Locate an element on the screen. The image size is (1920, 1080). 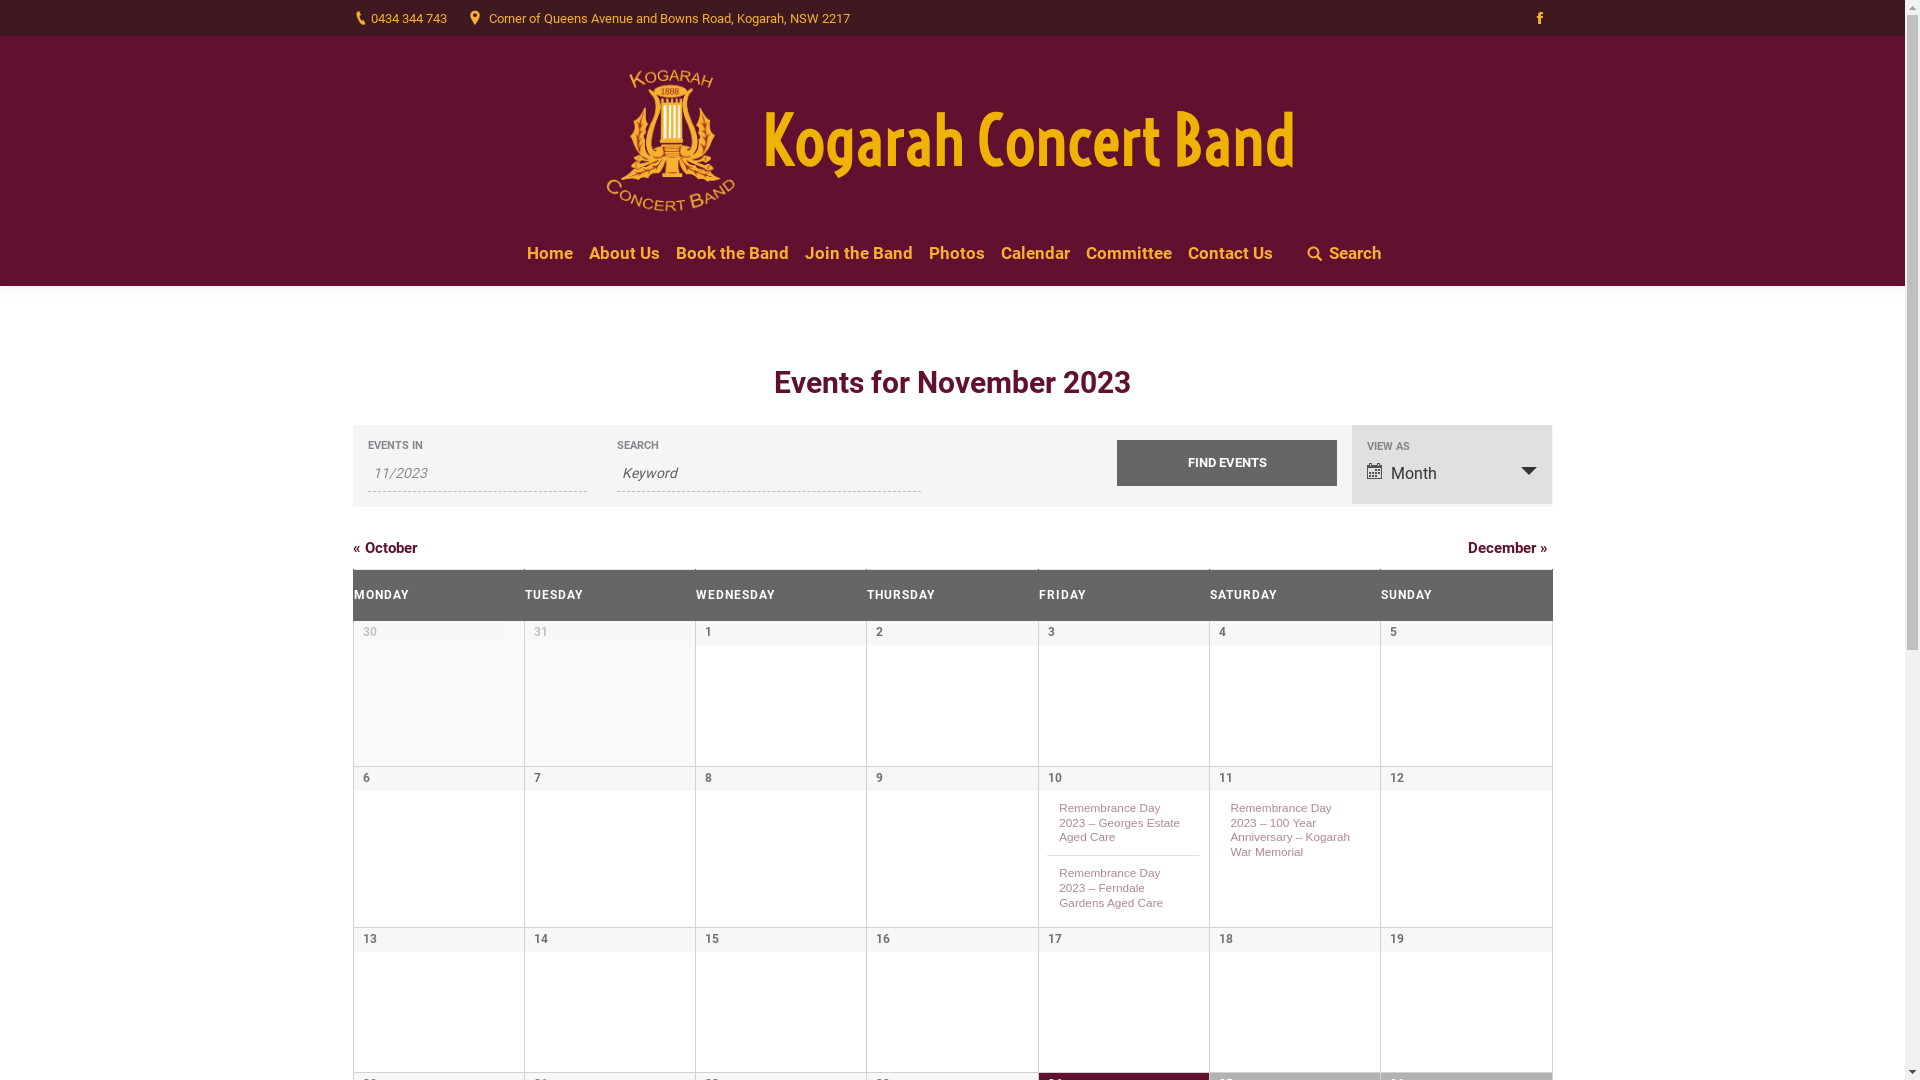
Month is located at coordinates (1452, 472).